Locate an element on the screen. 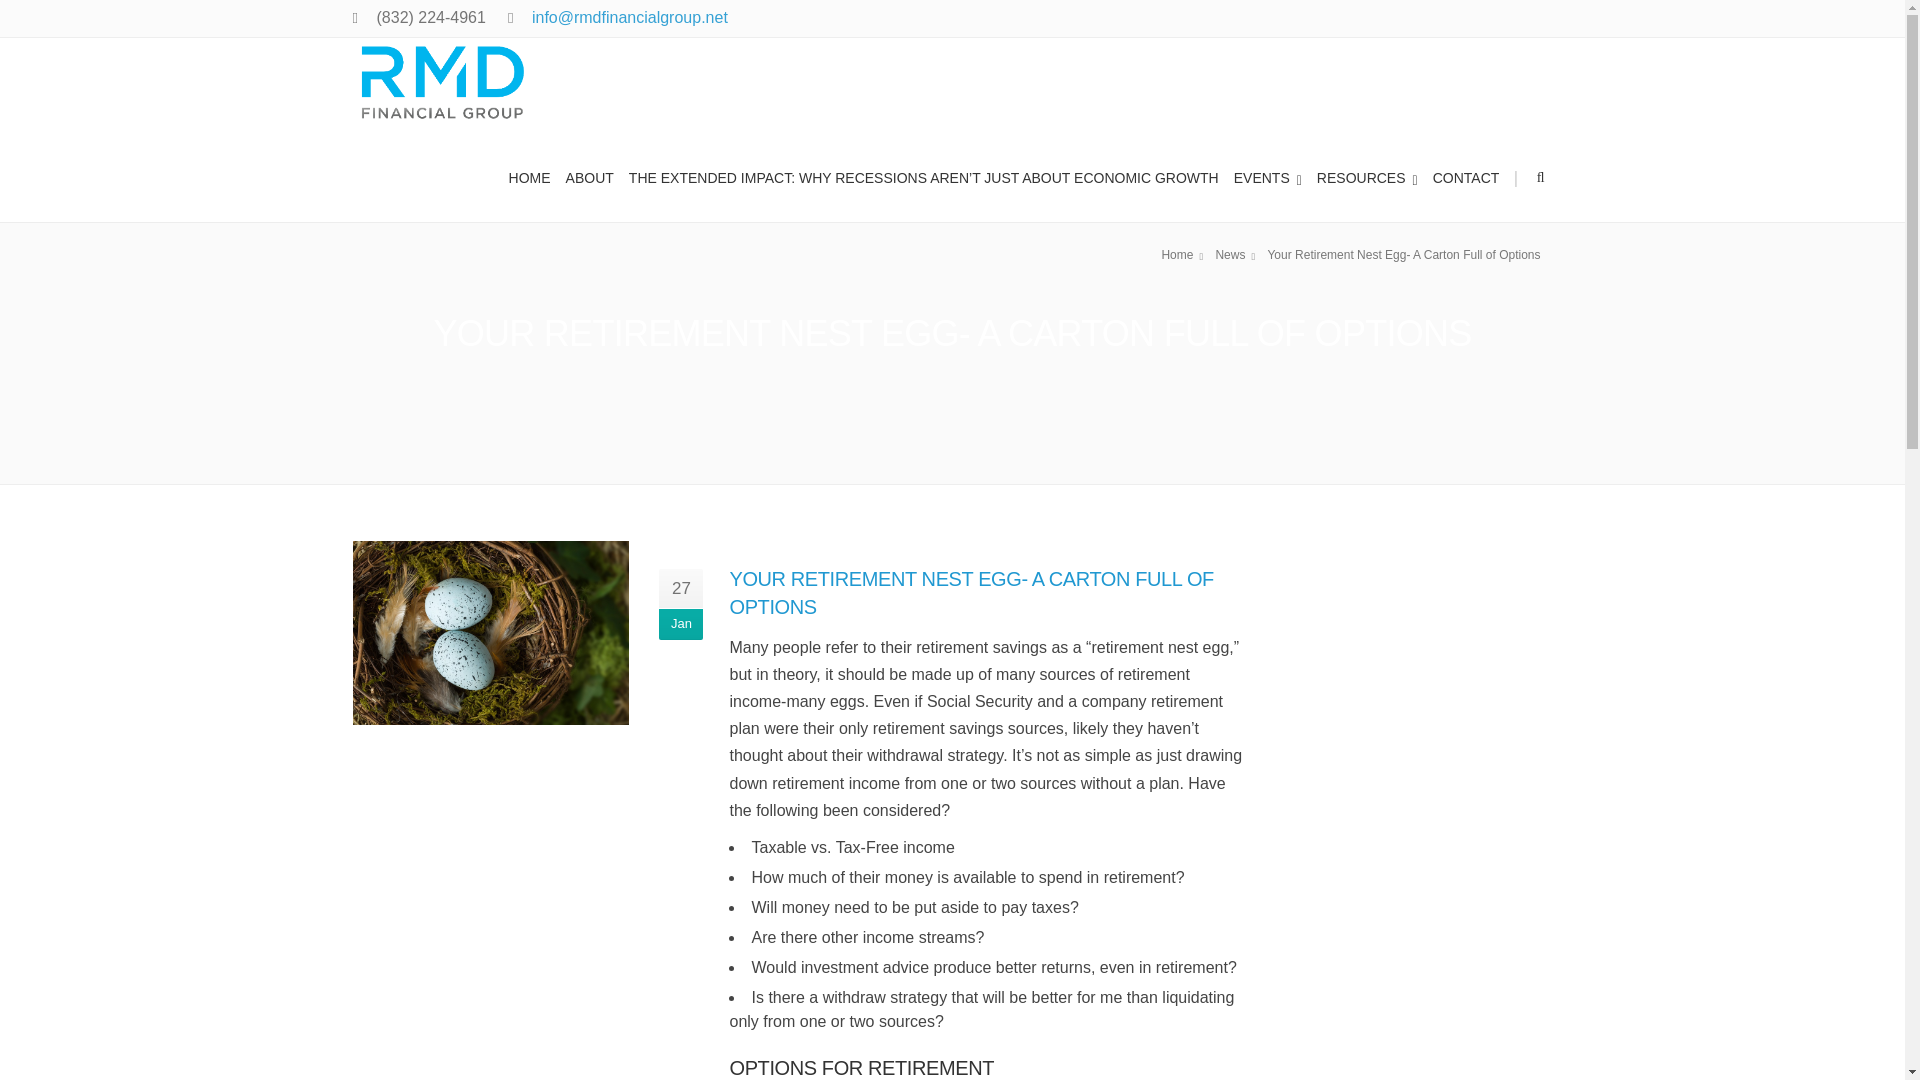 This screenshot has height=1080, width=1920. Recent News is located at coordinates (1222, 795).